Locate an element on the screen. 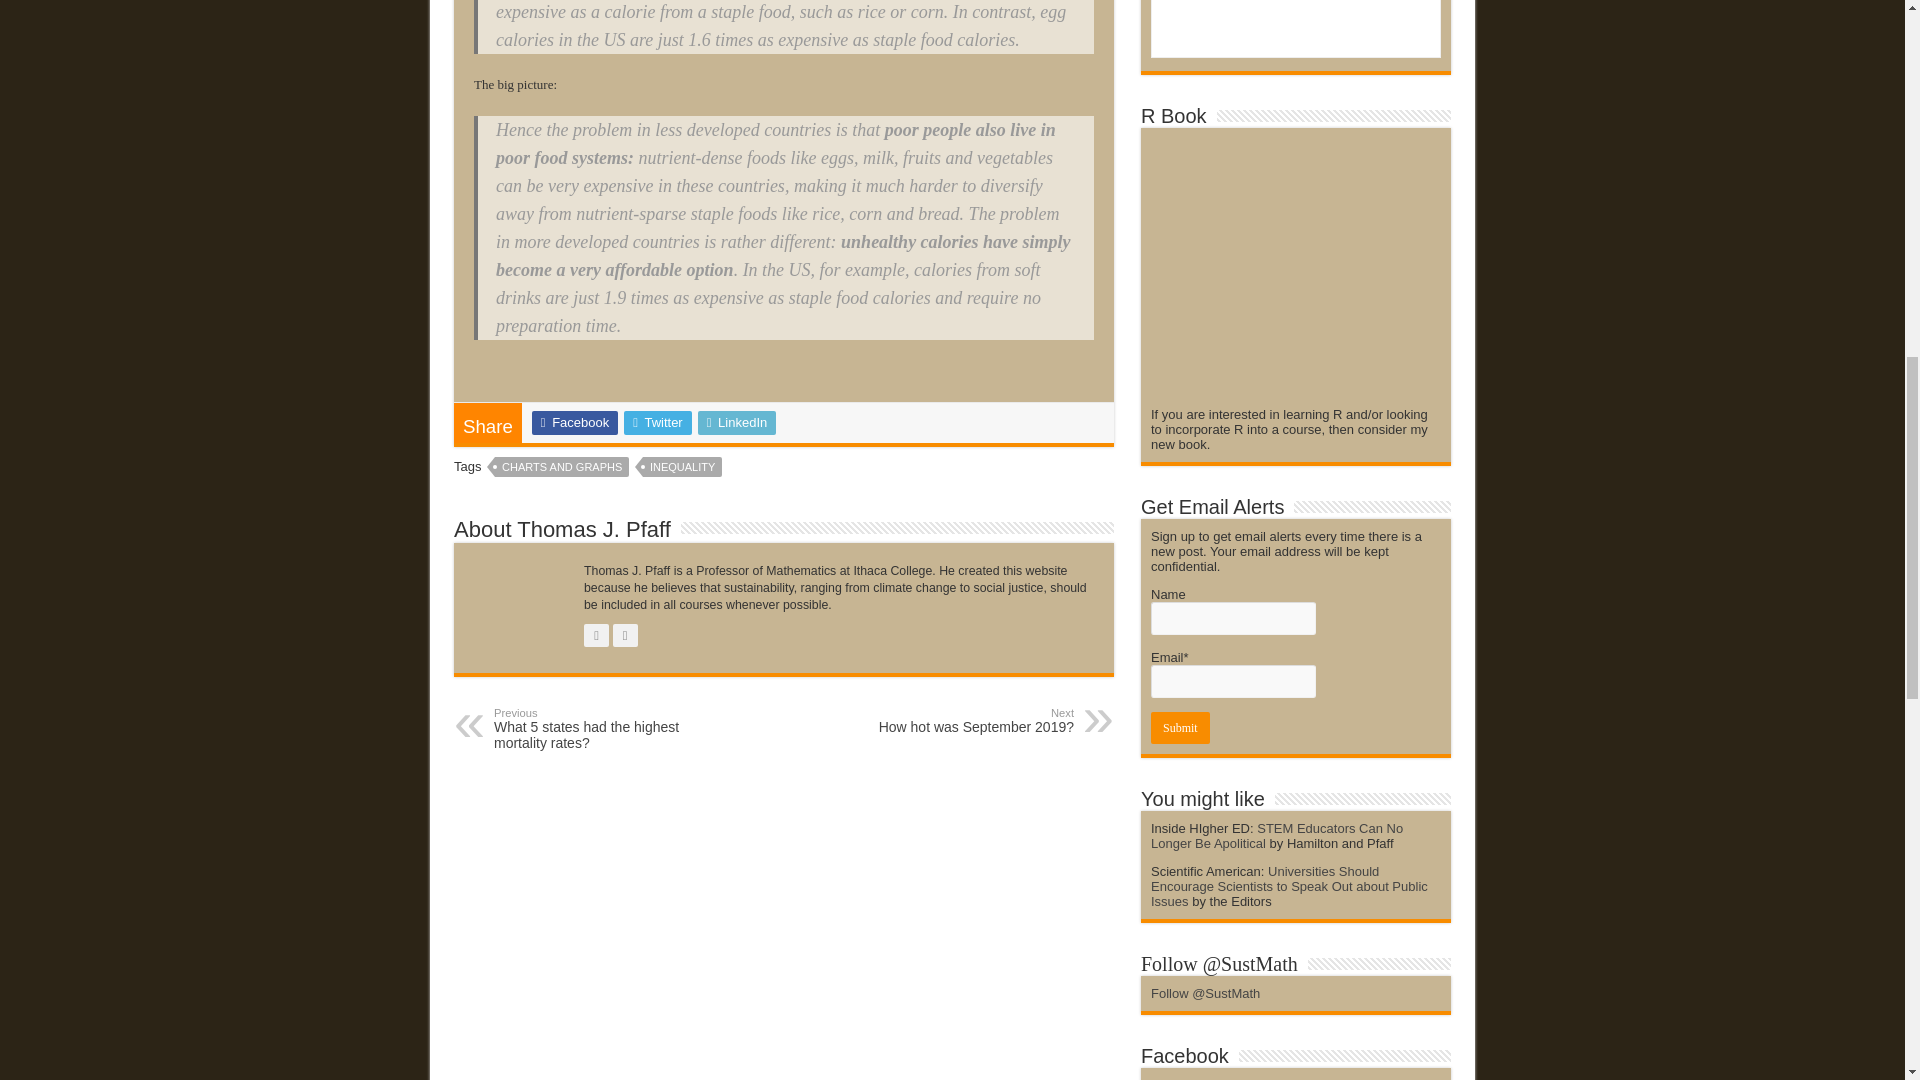  Twitter is located at coordinates (658, 423).